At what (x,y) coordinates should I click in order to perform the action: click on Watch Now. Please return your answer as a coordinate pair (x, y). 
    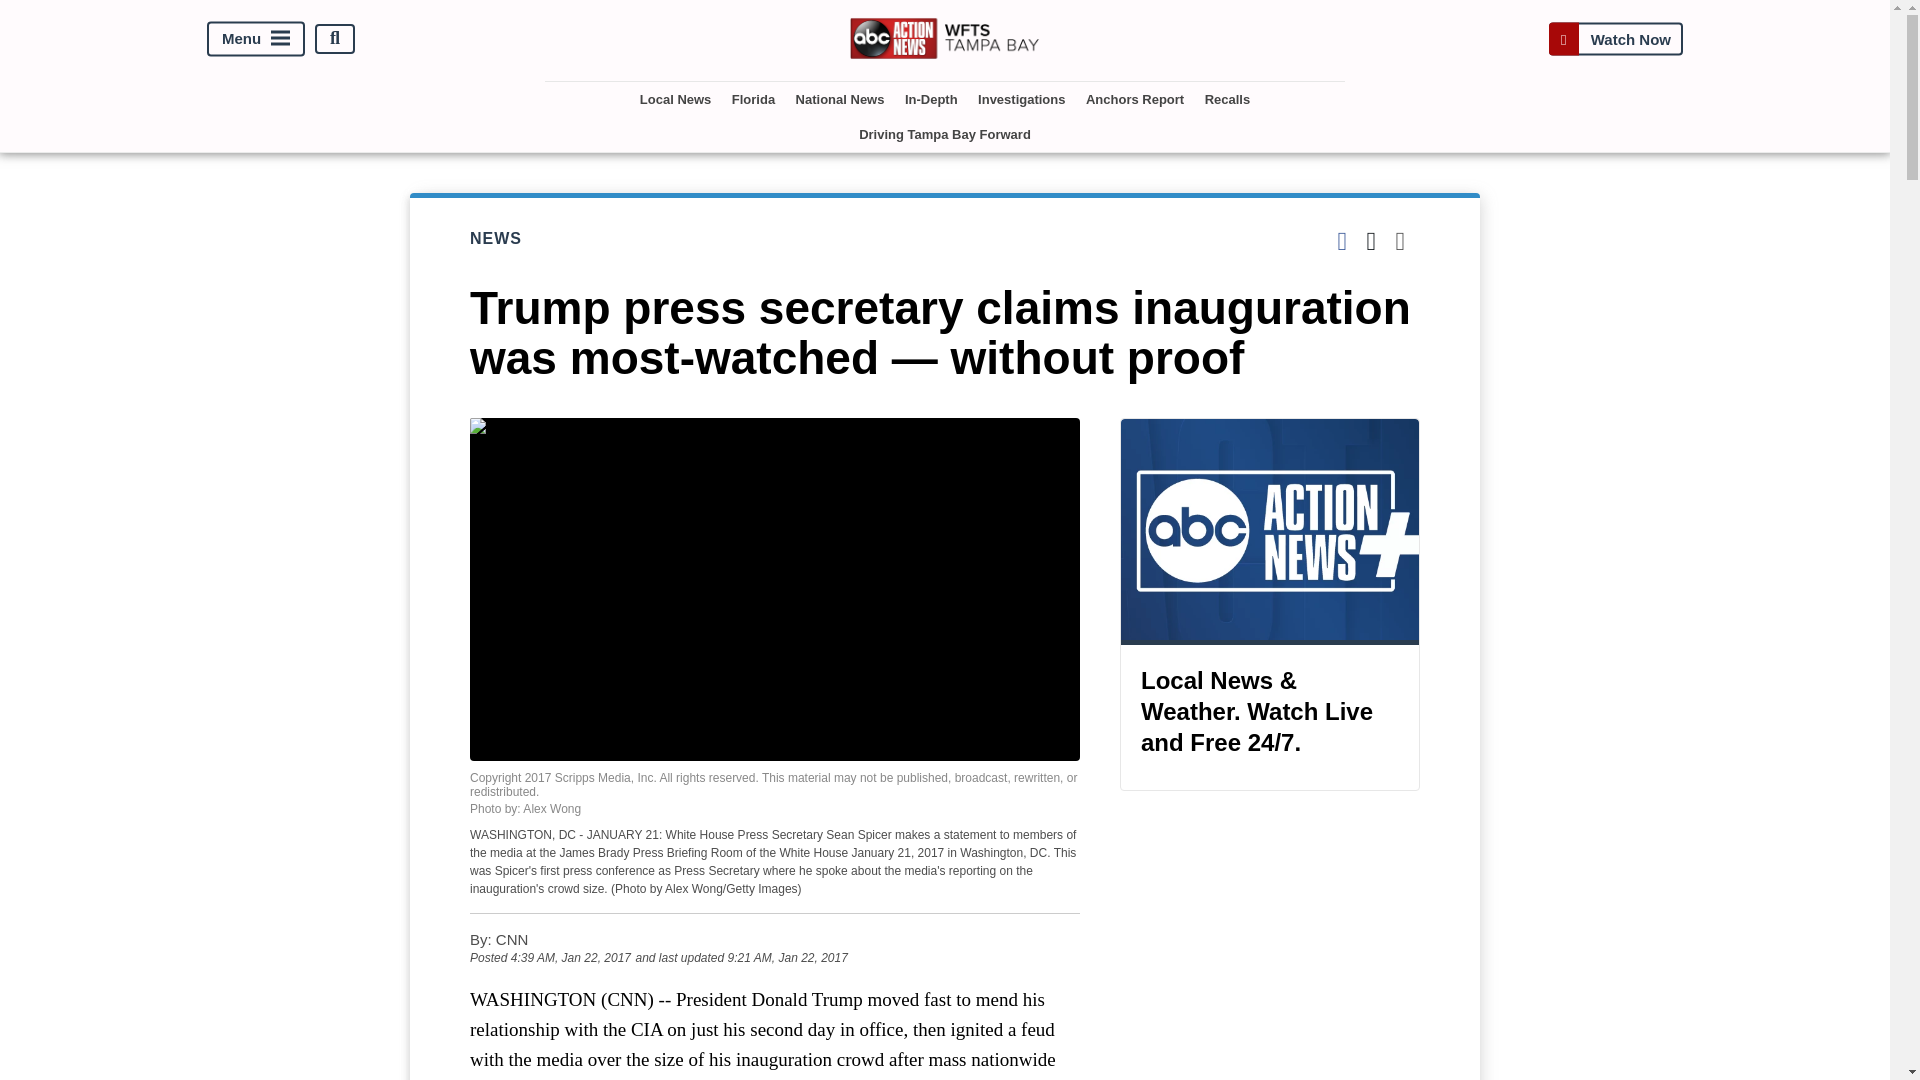
    Looking at the image, I should click on (1615, 38).